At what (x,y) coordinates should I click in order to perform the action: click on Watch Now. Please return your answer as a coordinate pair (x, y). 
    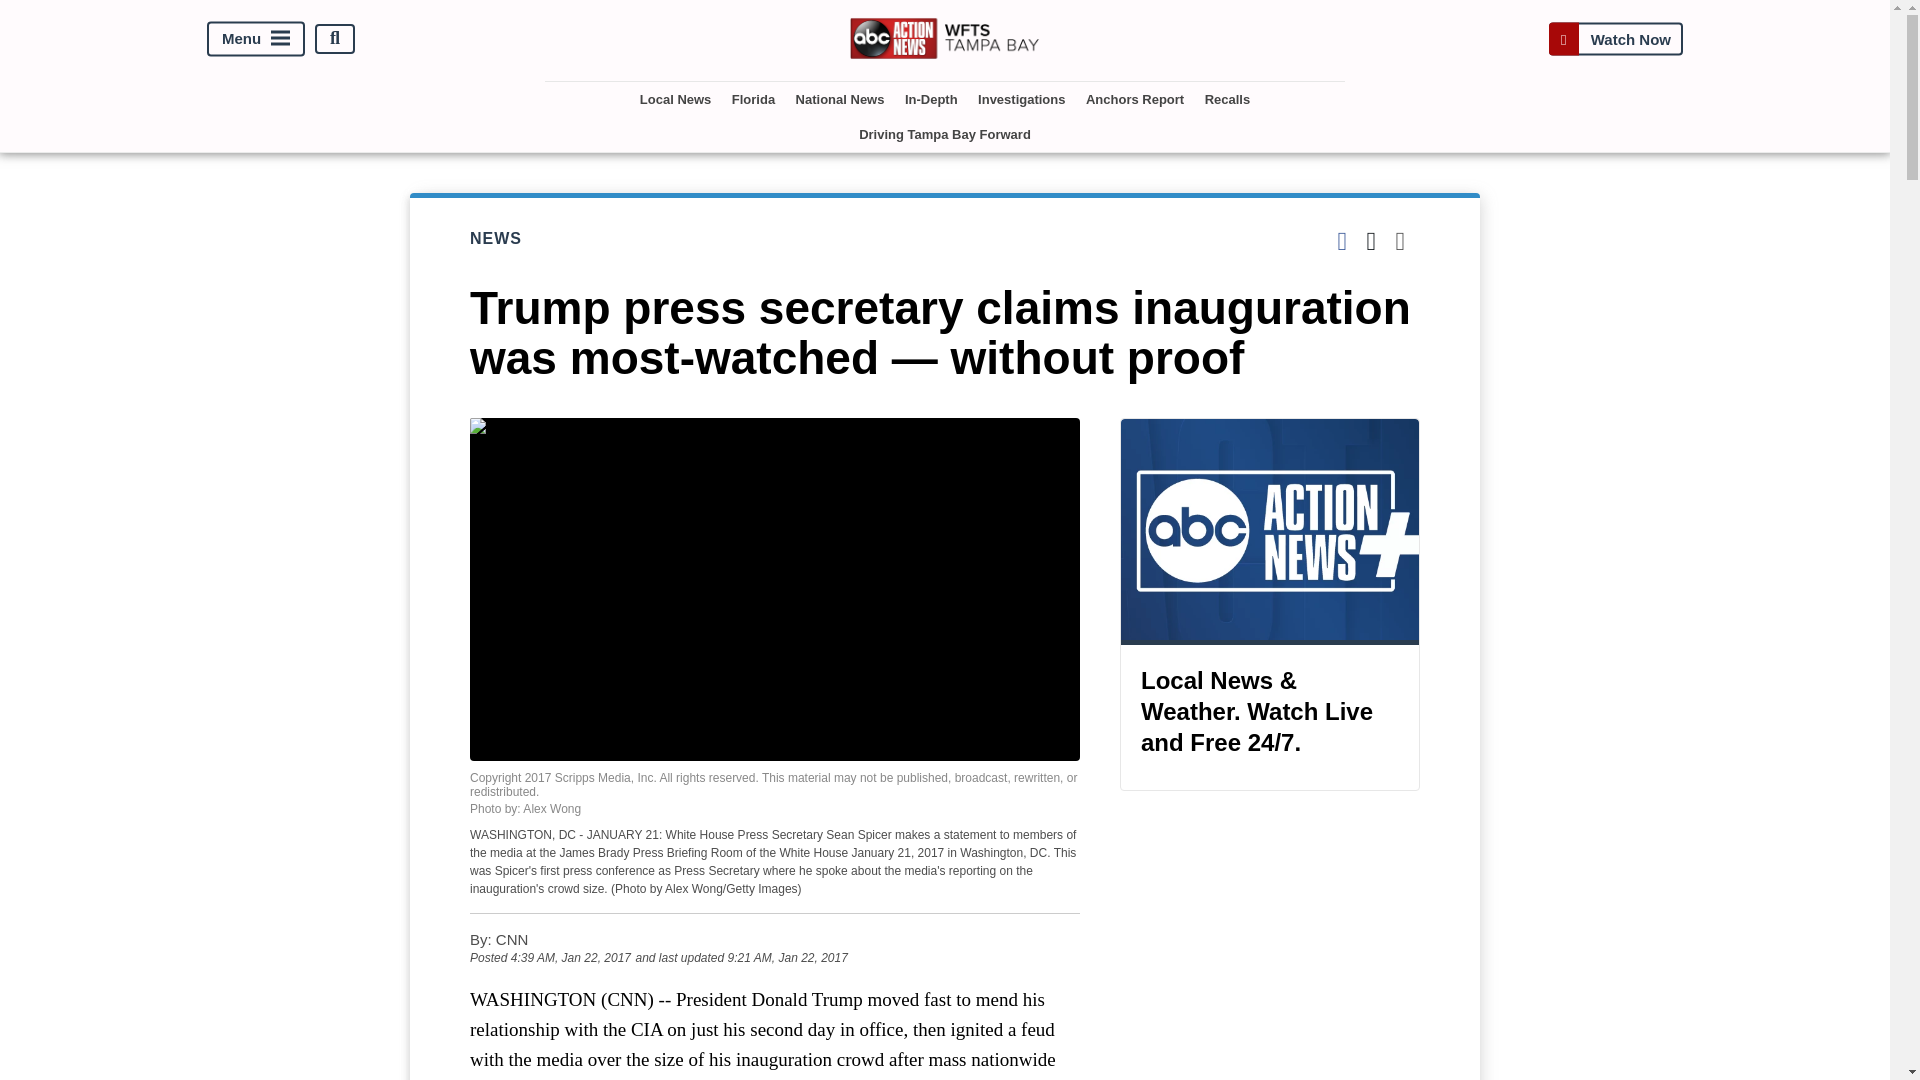
    Looking at the image, I should click on (1615, 38).